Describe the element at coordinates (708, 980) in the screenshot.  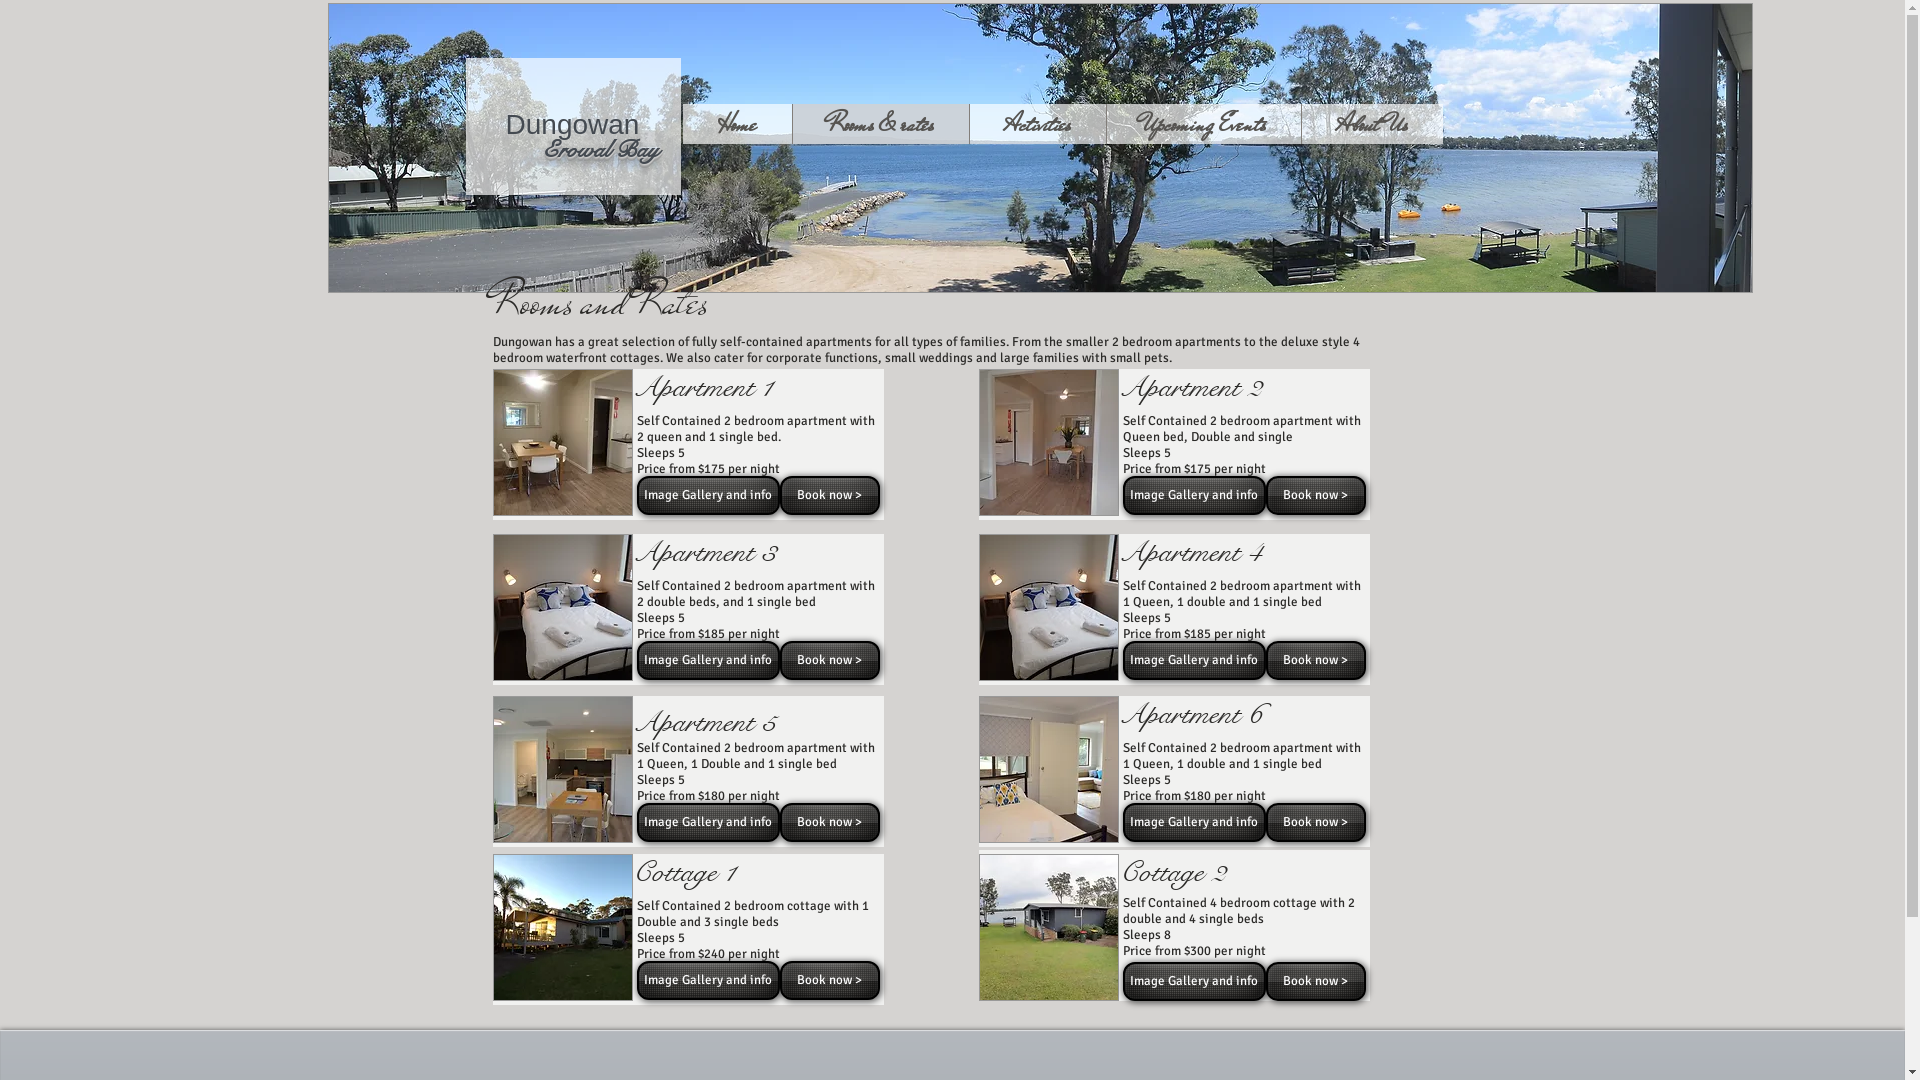
I see `Image Gallery and info` at that location.